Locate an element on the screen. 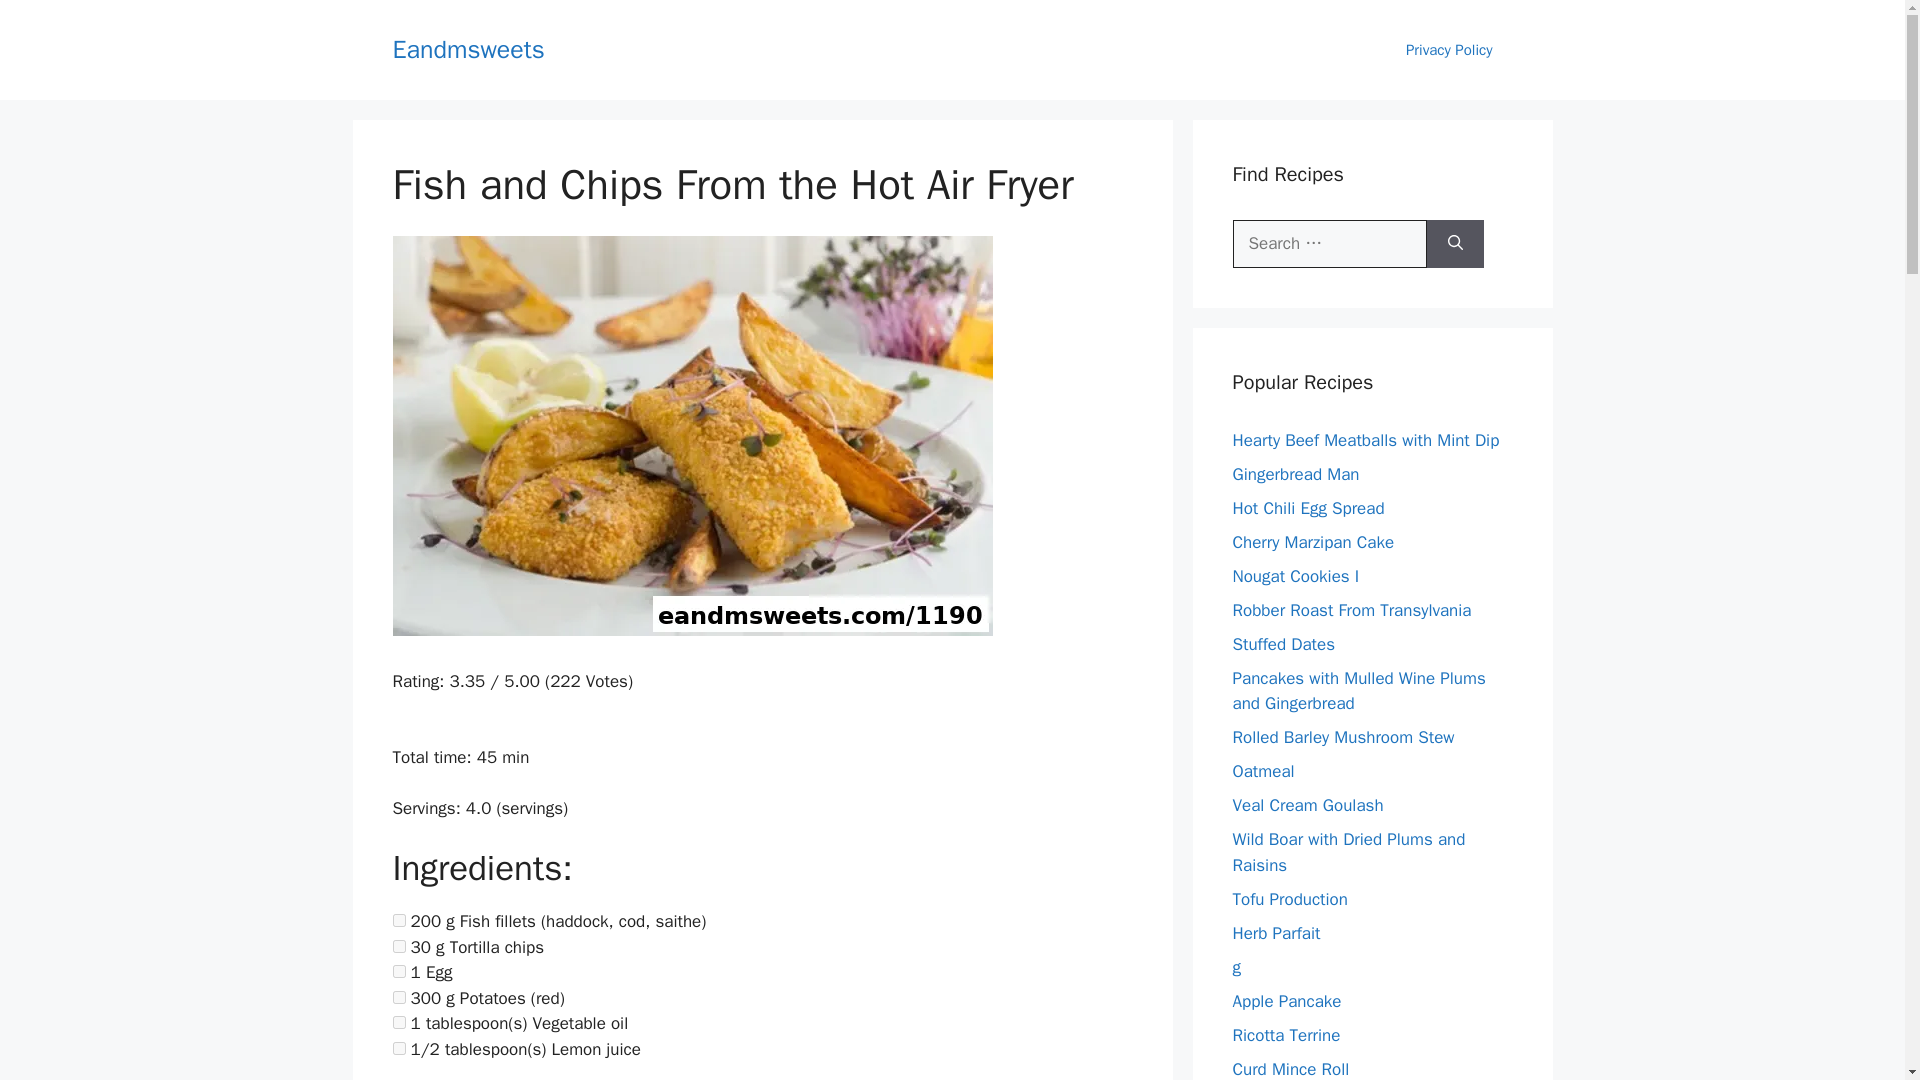 This screenshot has width=1920, height=1080. Ricotta Terrine is located at coordinates (1286, 1034).